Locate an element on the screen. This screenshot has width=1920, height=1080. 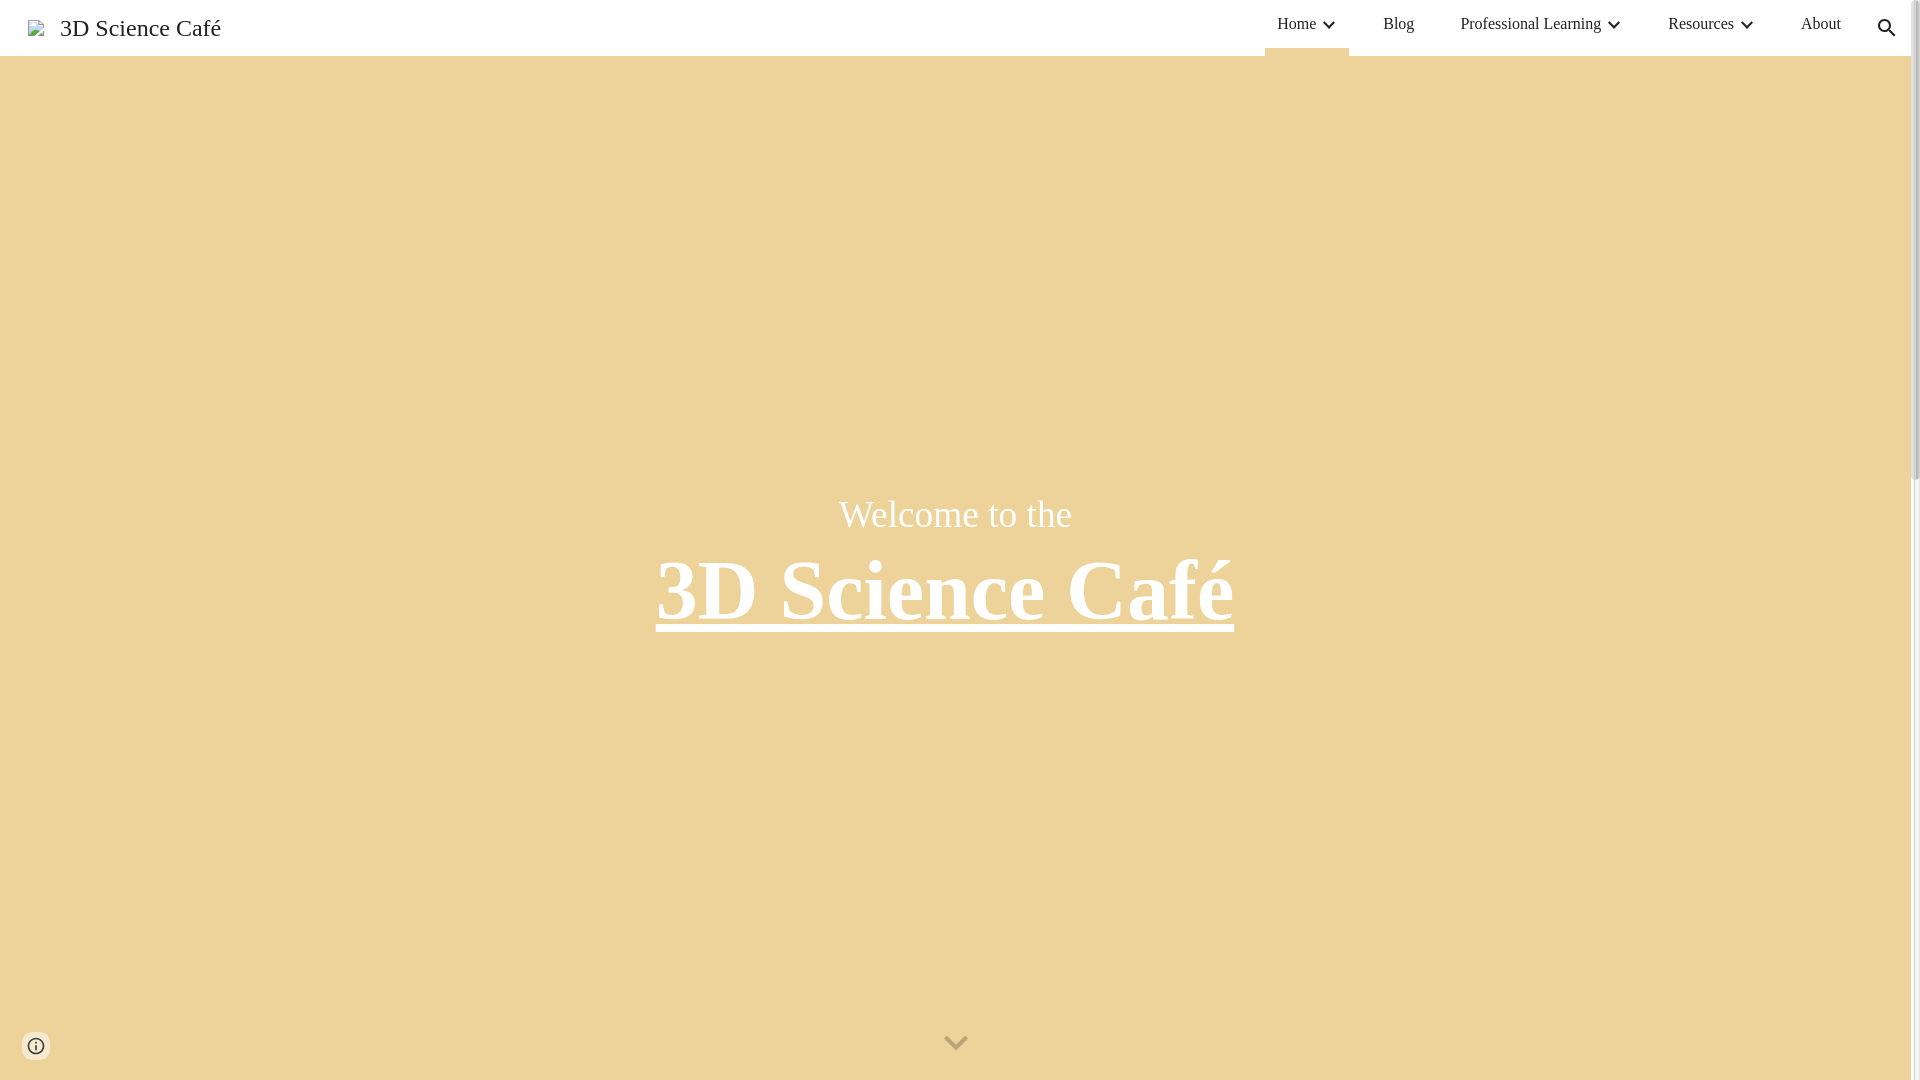
Resources is located at coordinates (1700, 23).